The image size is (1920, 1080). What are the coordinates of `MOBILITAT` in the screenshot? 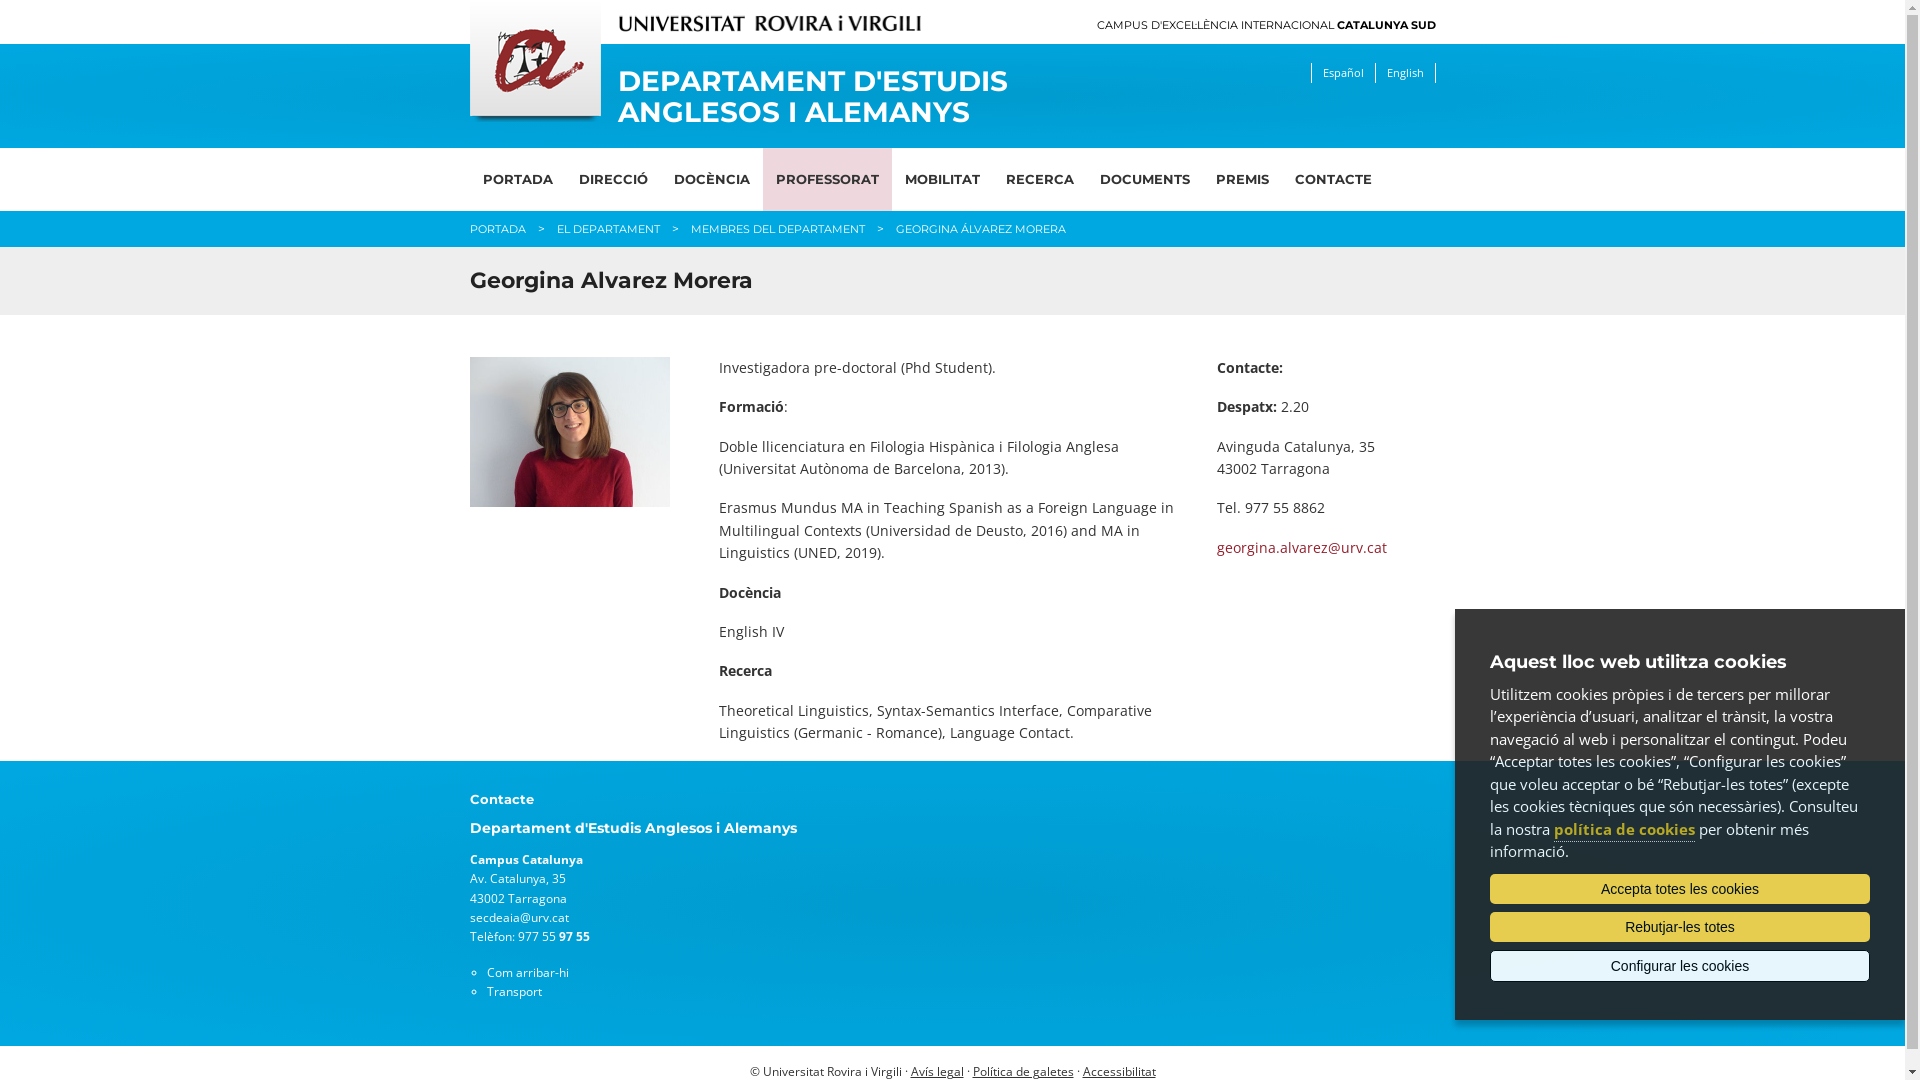 It's located at (942, 180).